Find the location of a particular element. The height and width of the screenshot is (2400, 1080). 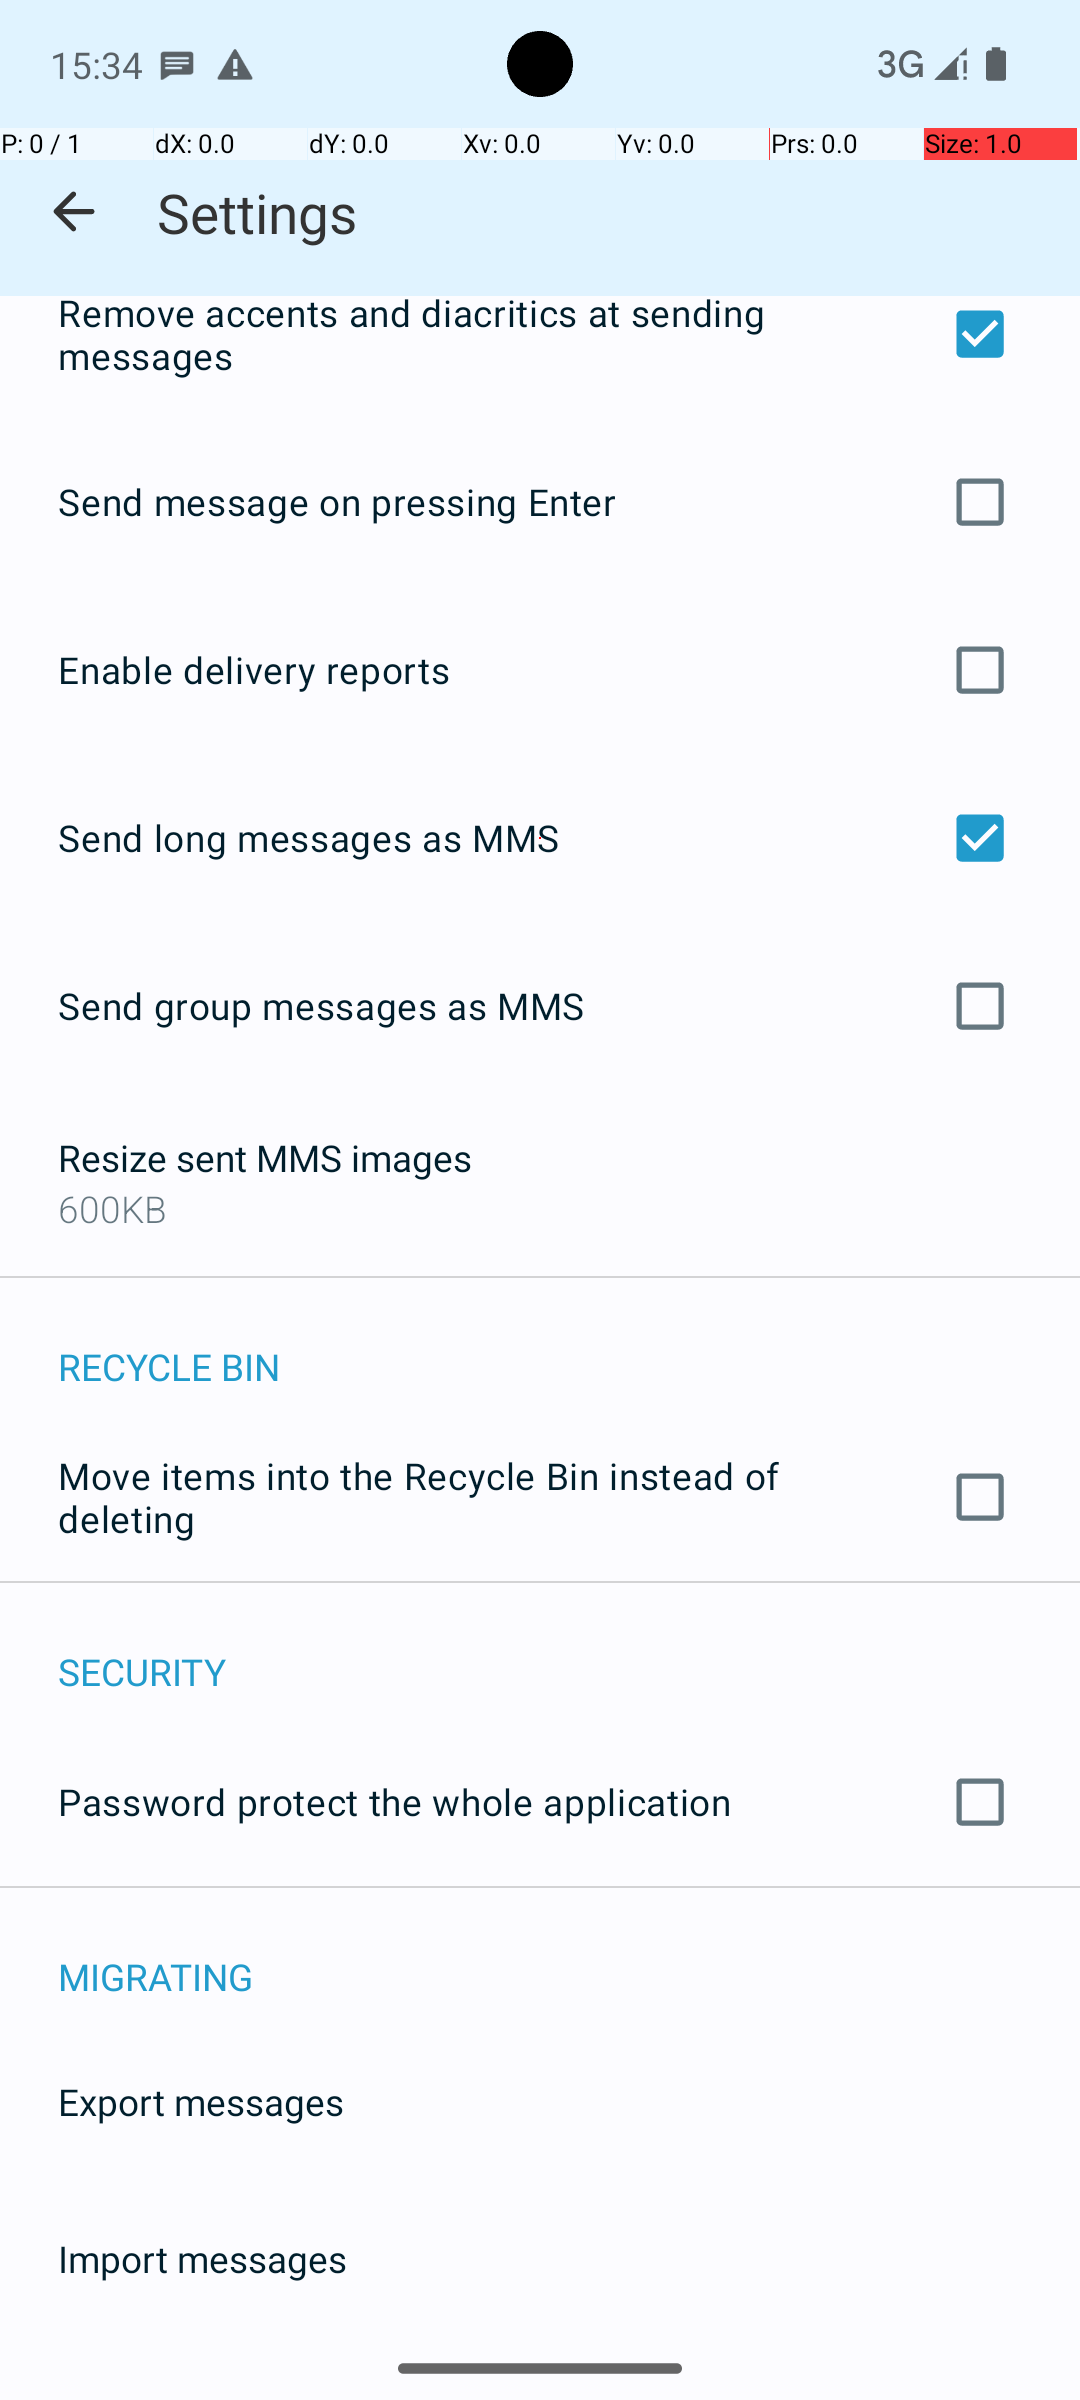

Export messages is located at coordinates (540, 2102).